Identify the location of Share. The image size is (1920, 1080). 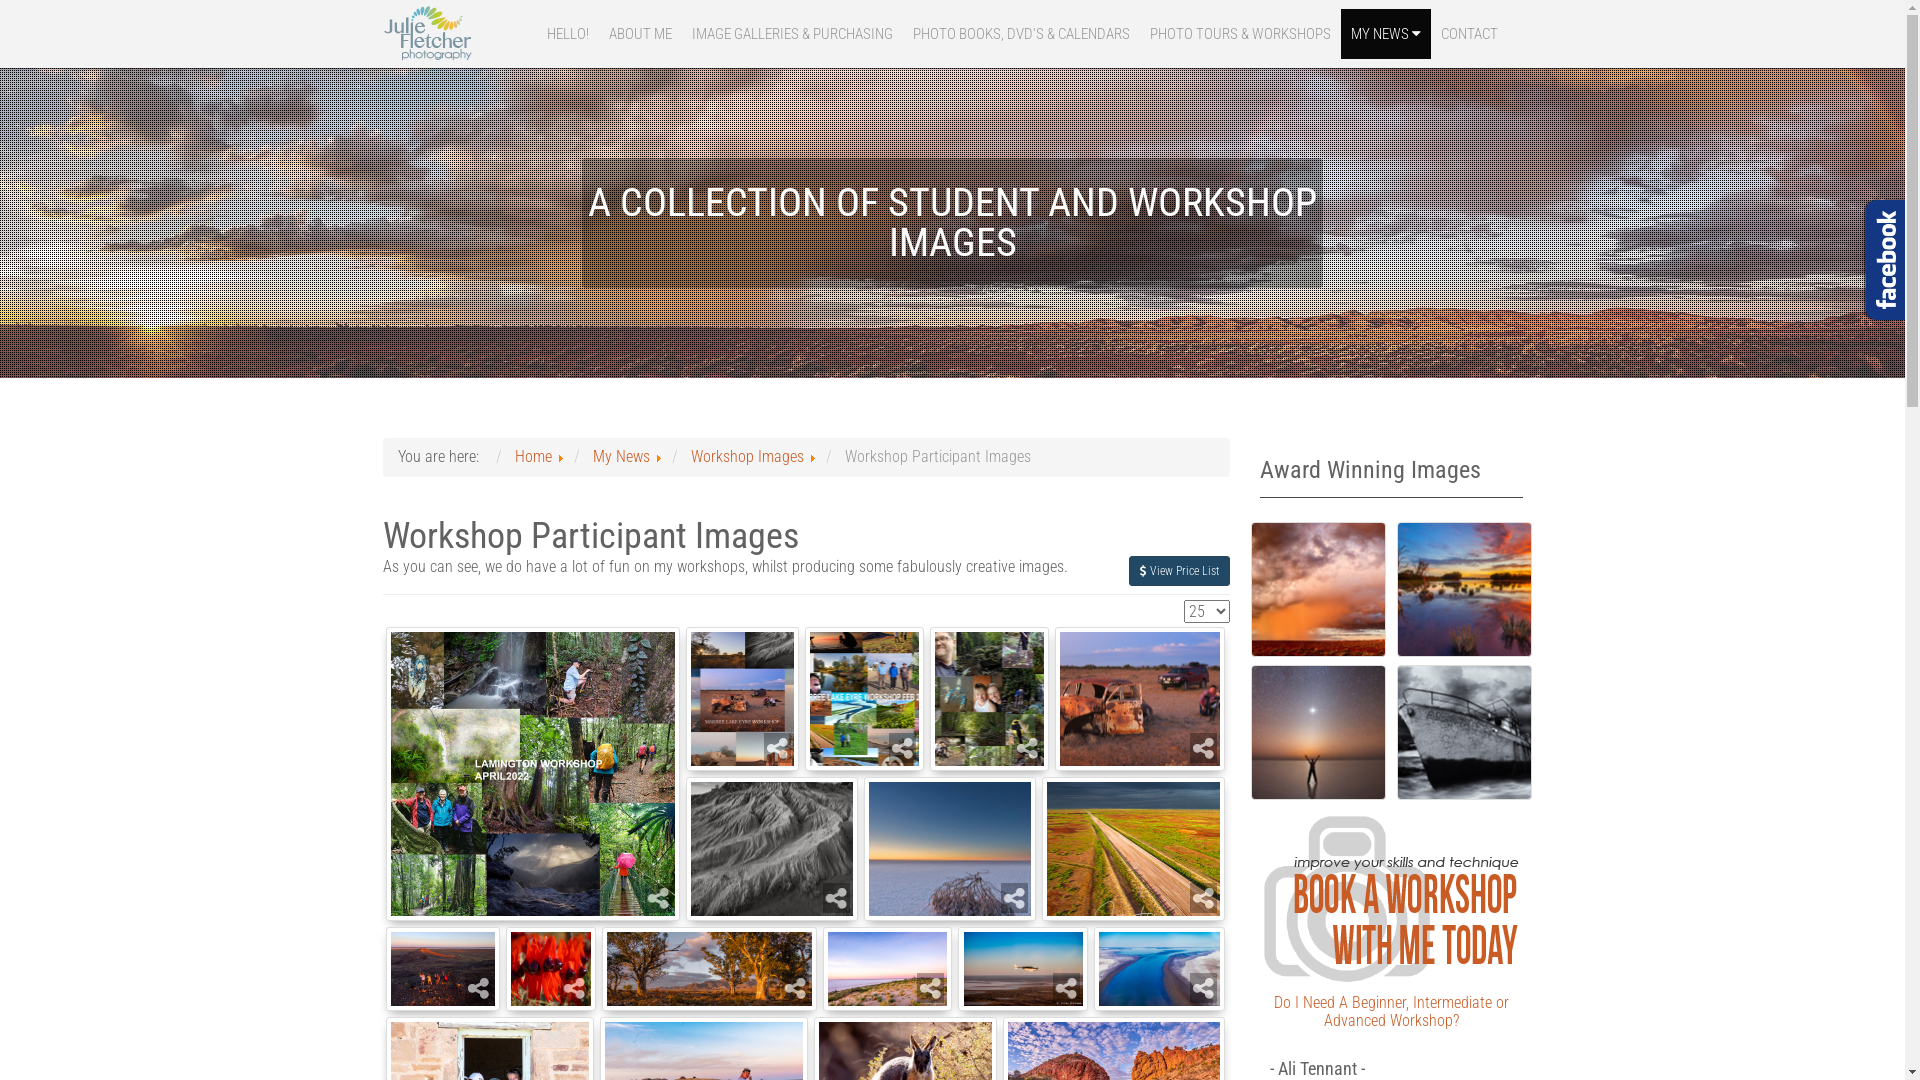
(1027, 748).